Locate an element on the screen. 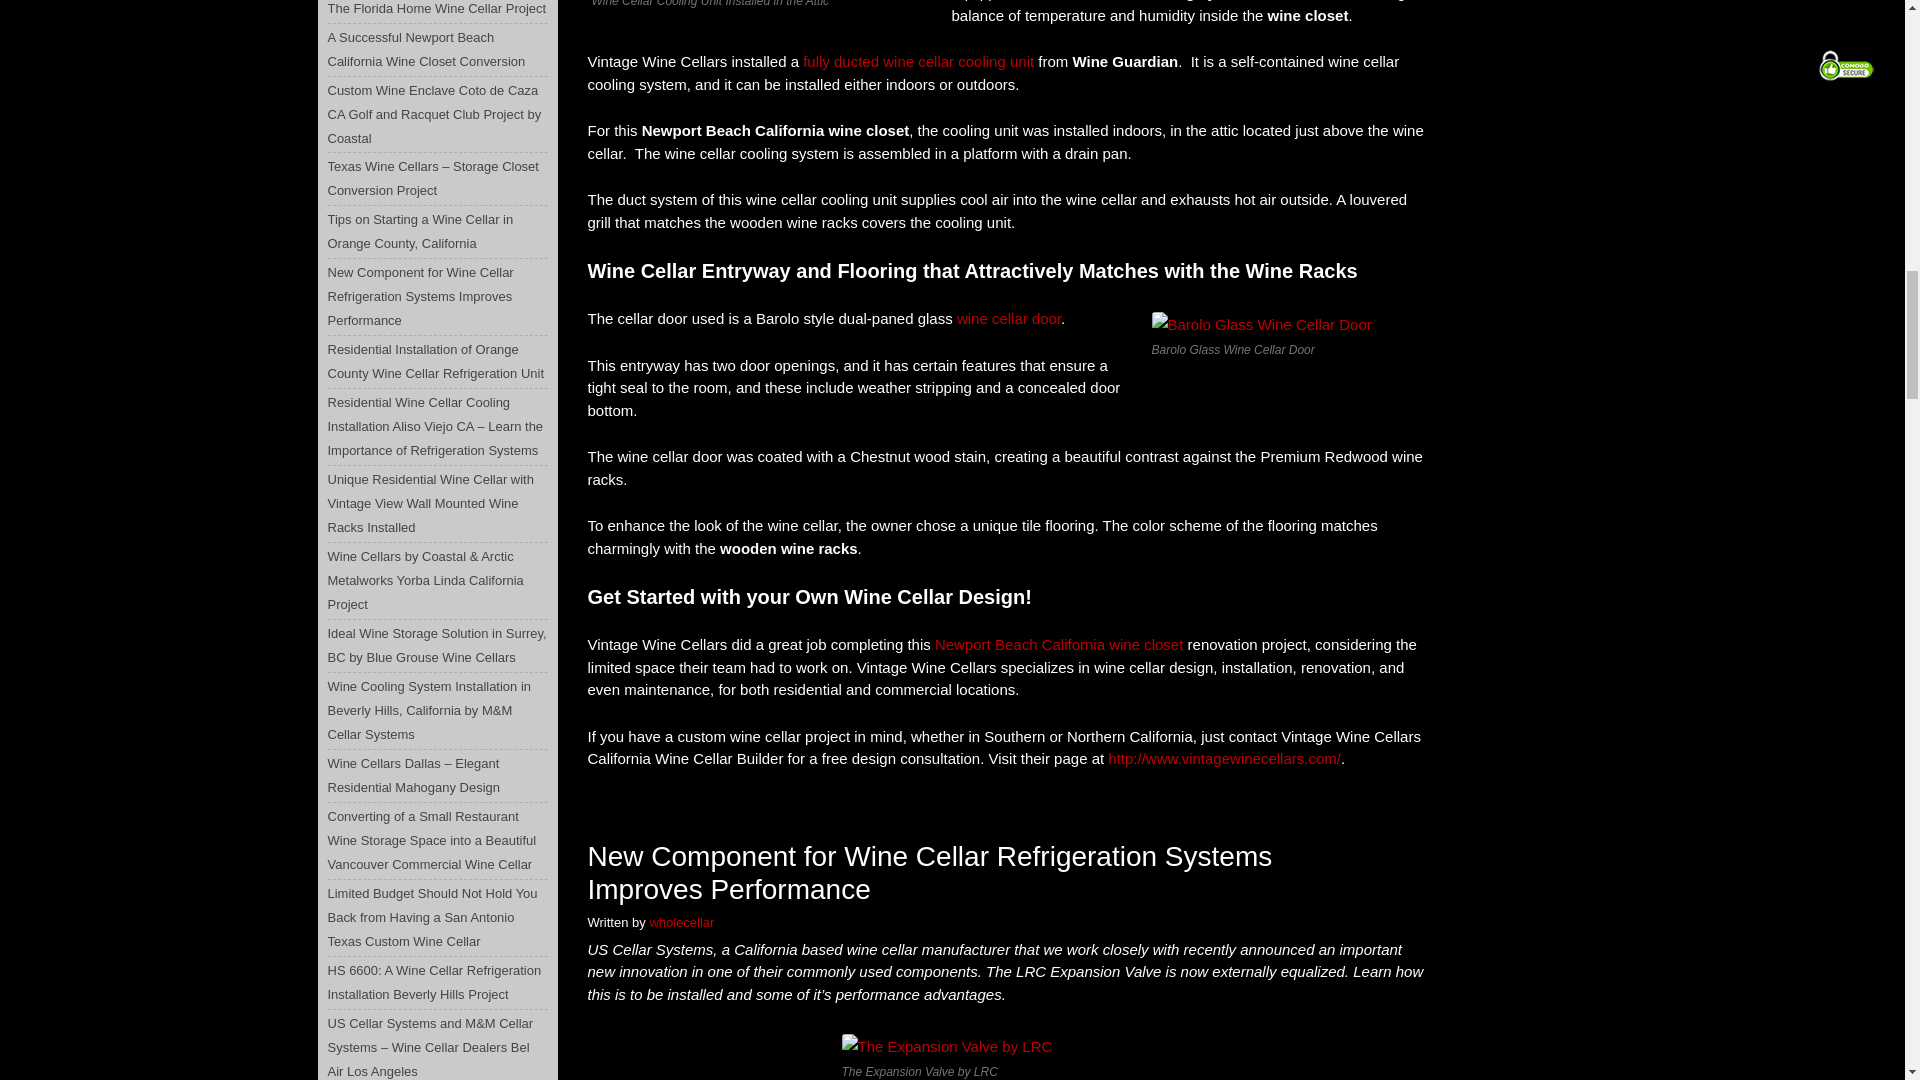  Learn some tips in building a wine cellar. Click here. is located at coordinates (1008, 318).